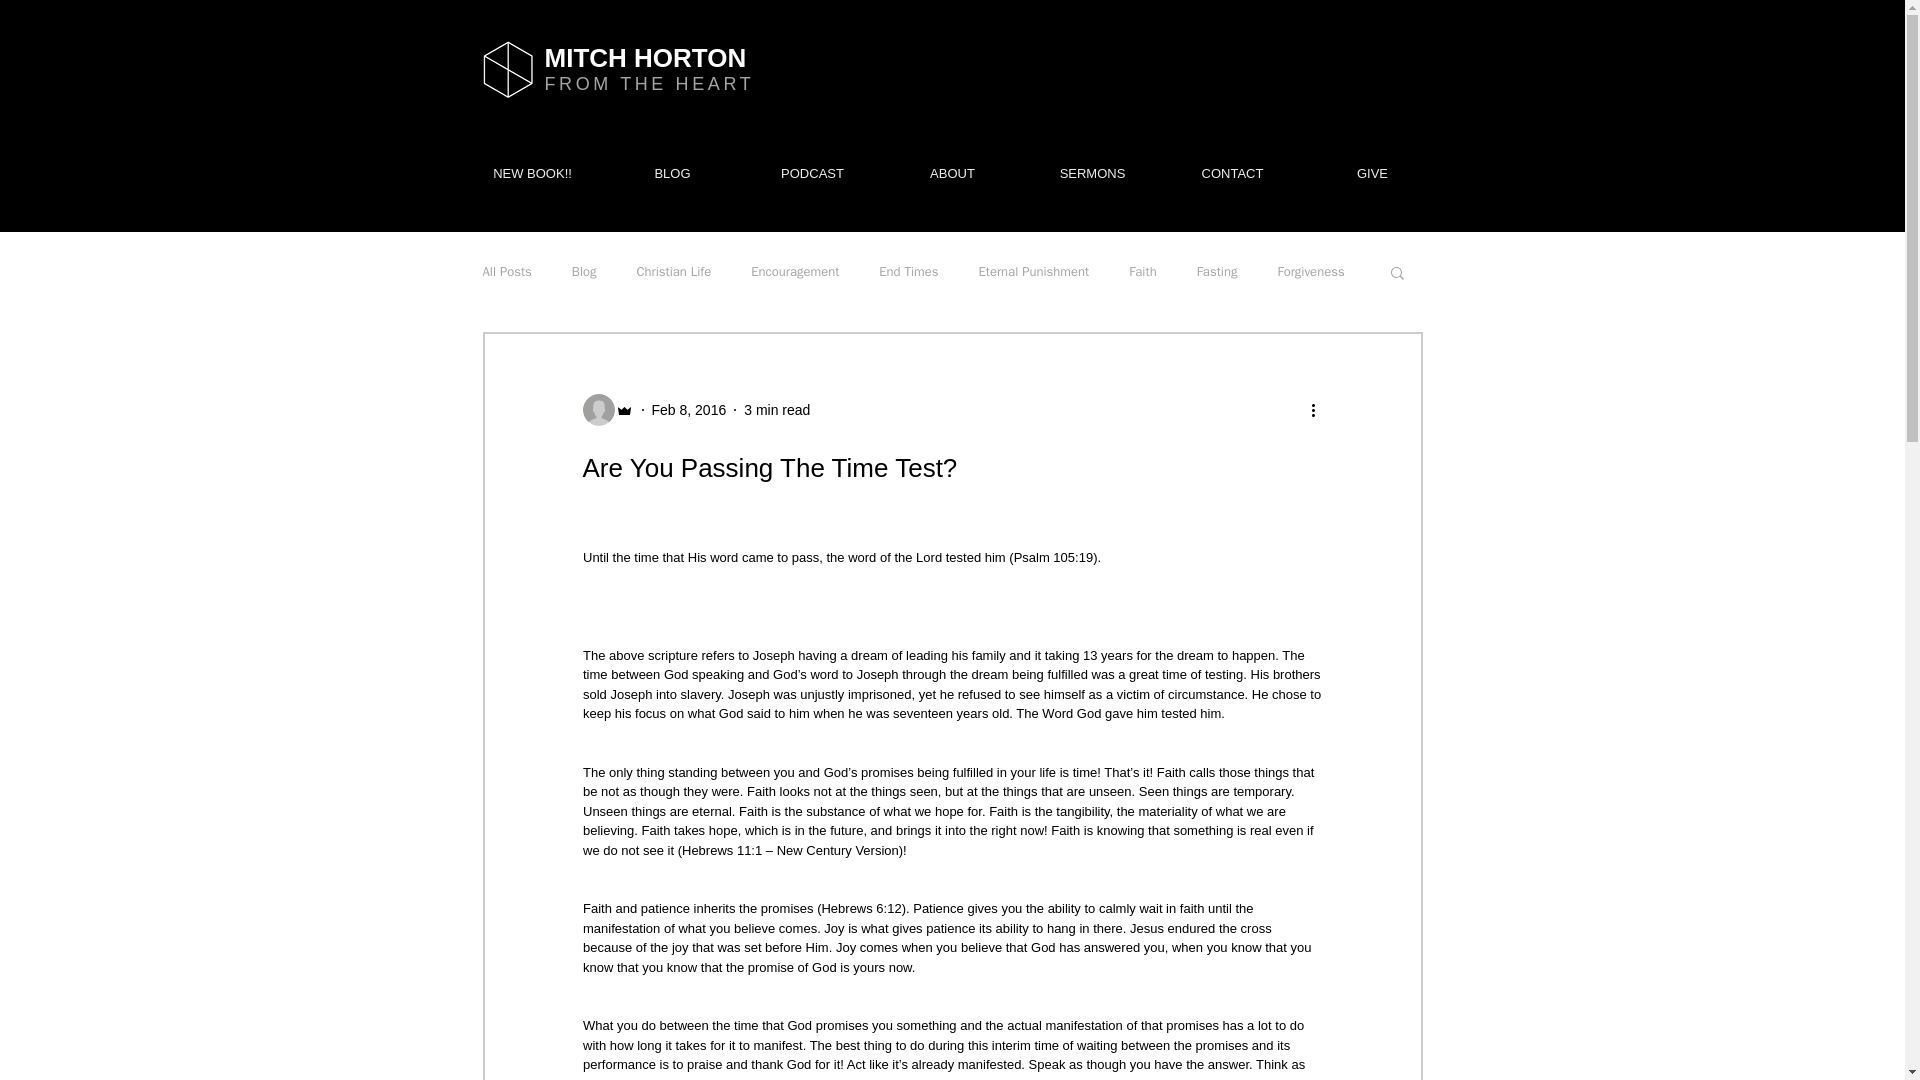  I want to click on Feb 8, 2016, so click(690, 409).